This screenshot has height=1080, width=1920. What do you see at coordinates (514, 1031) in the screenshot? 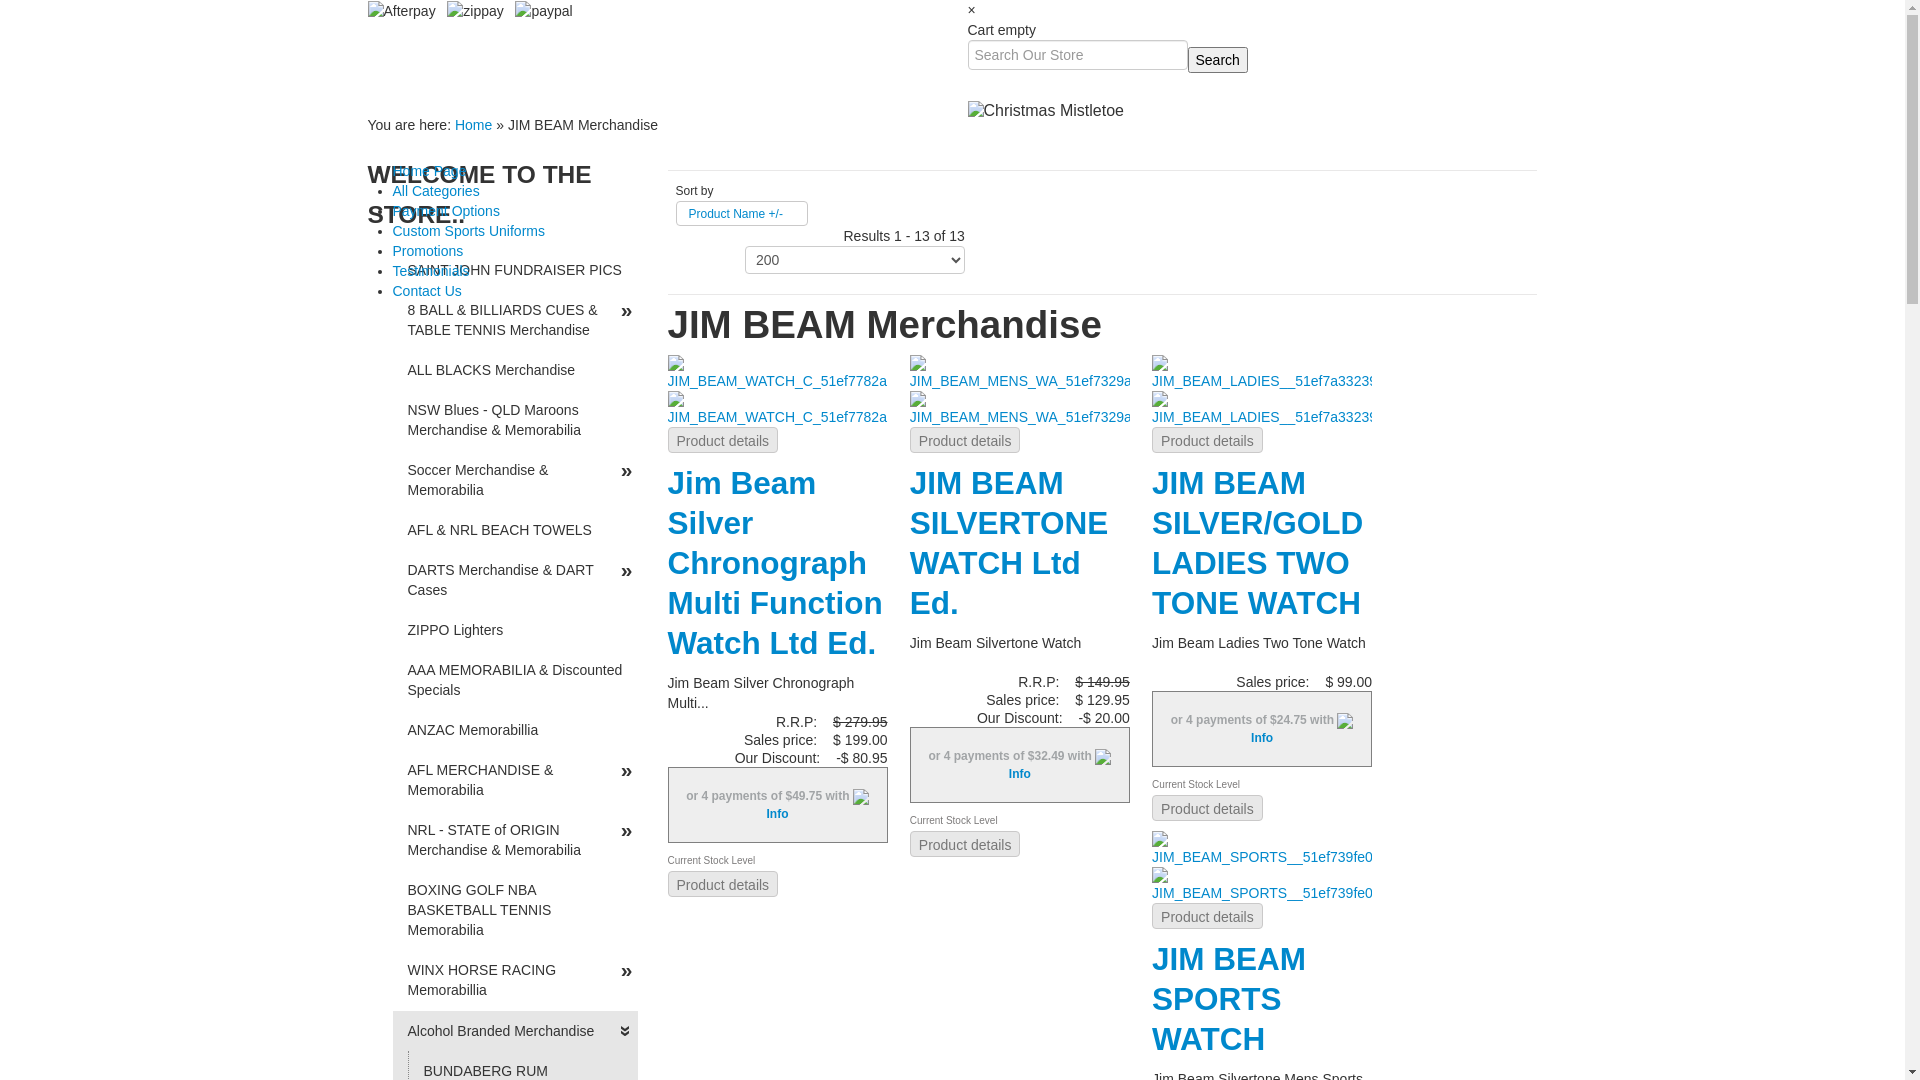
I see `Alcohol Branded Merchandise` at bounding box center [514, 1031].